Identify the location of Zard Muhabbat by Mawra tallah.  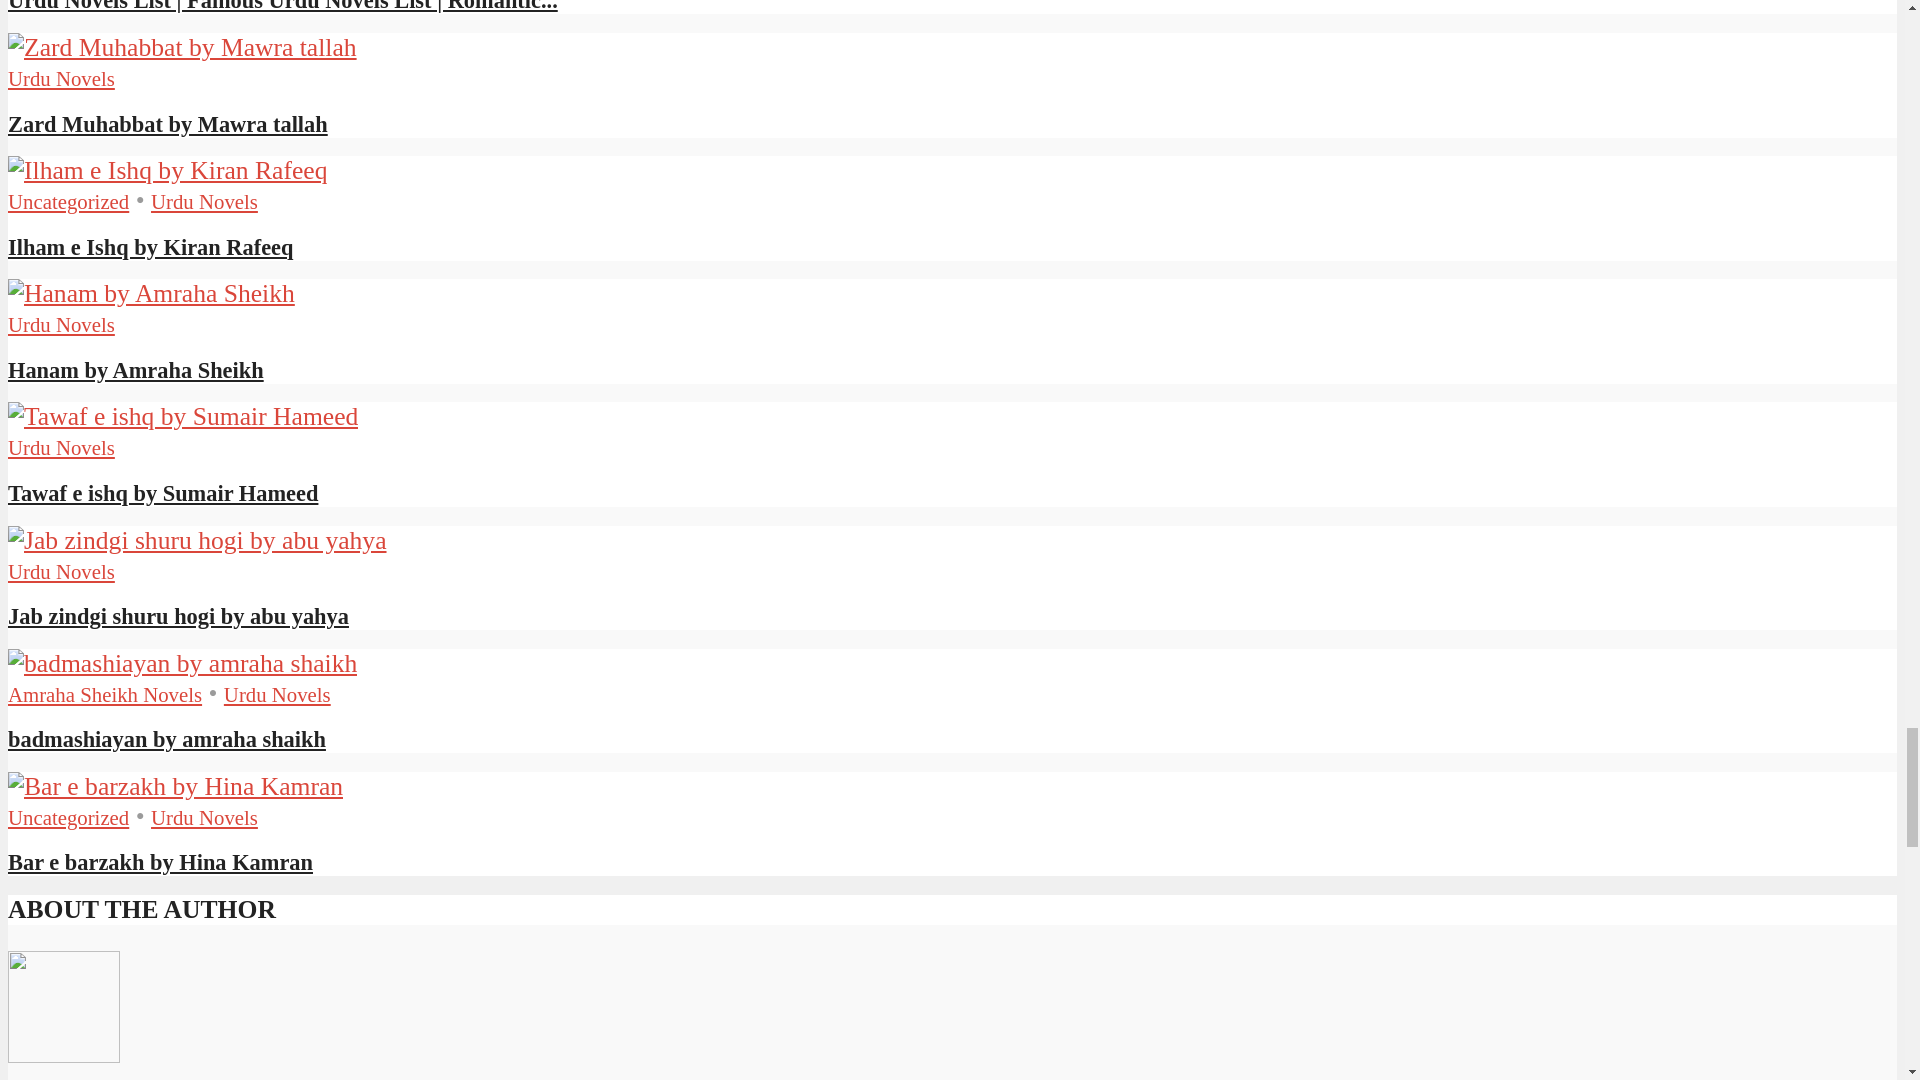
(168, 124).